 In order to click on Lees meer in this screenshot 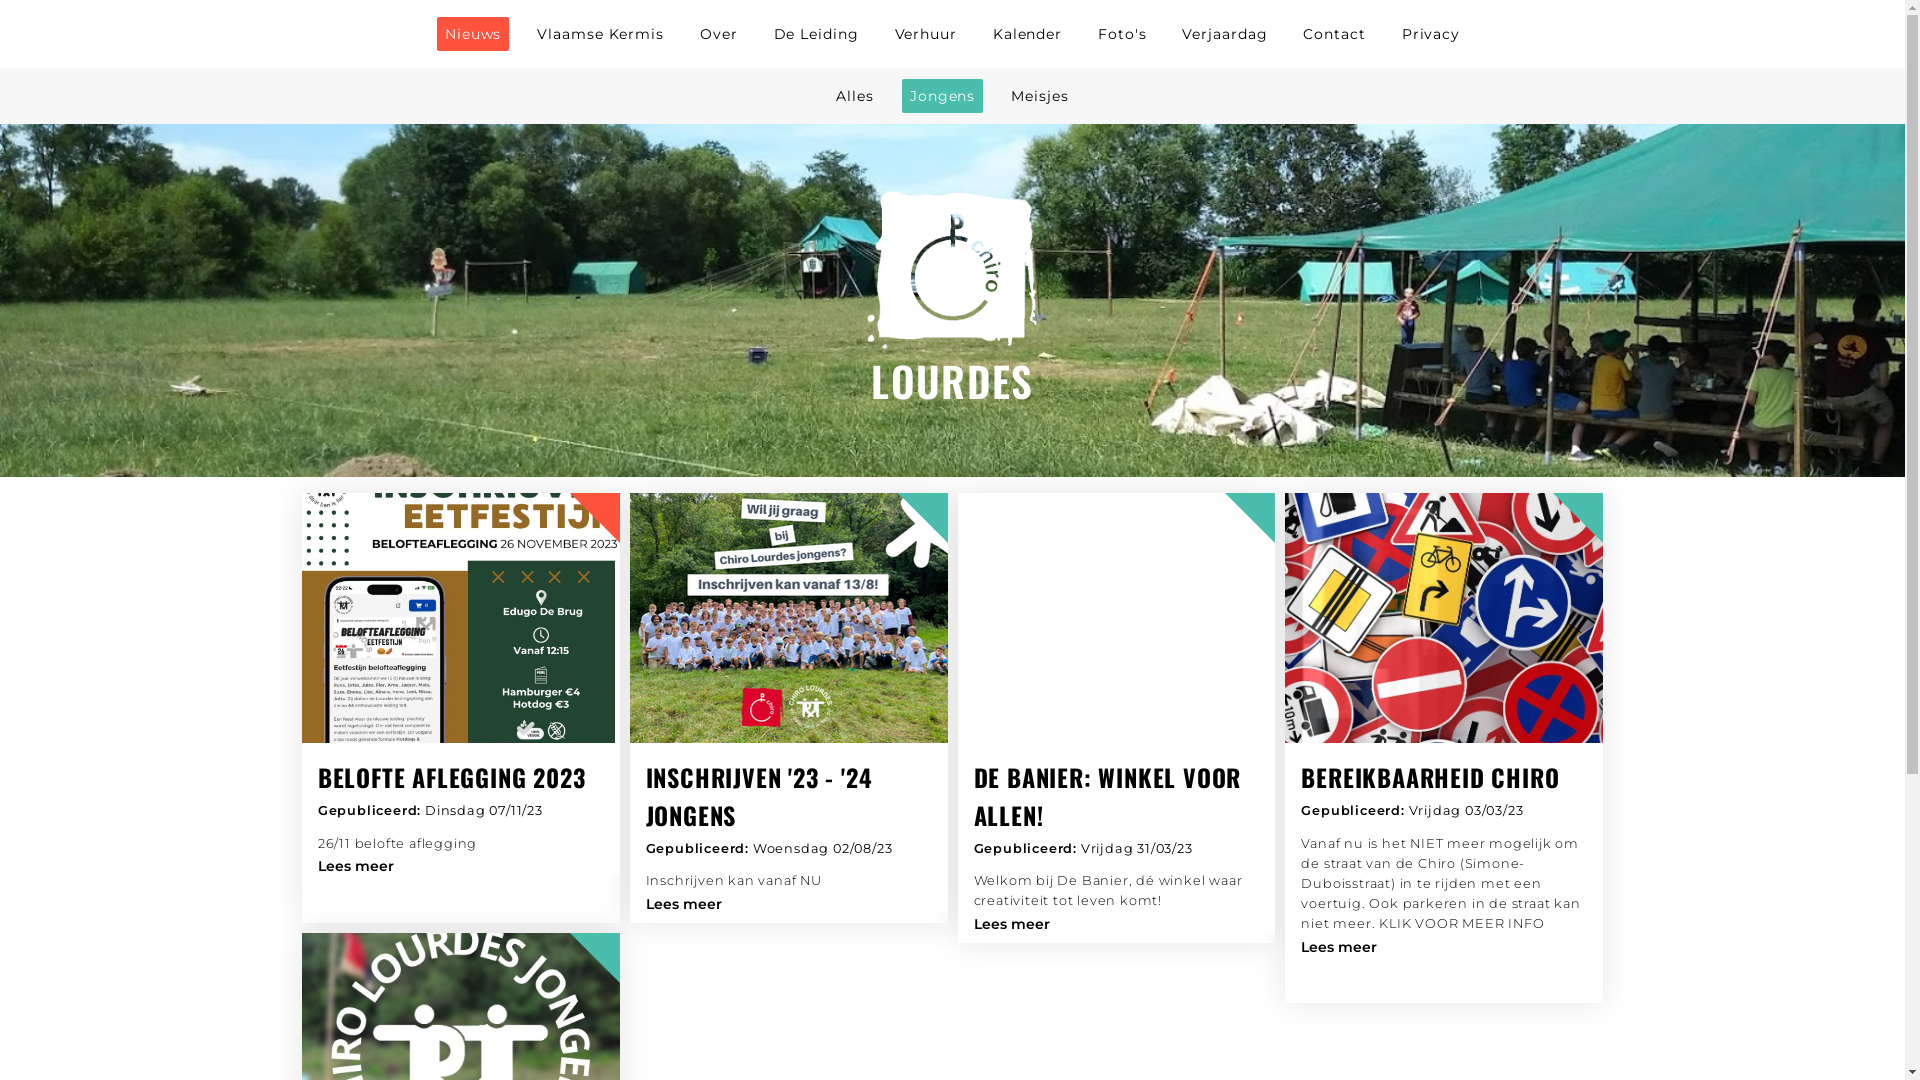, I will do `click(684, 904)`.